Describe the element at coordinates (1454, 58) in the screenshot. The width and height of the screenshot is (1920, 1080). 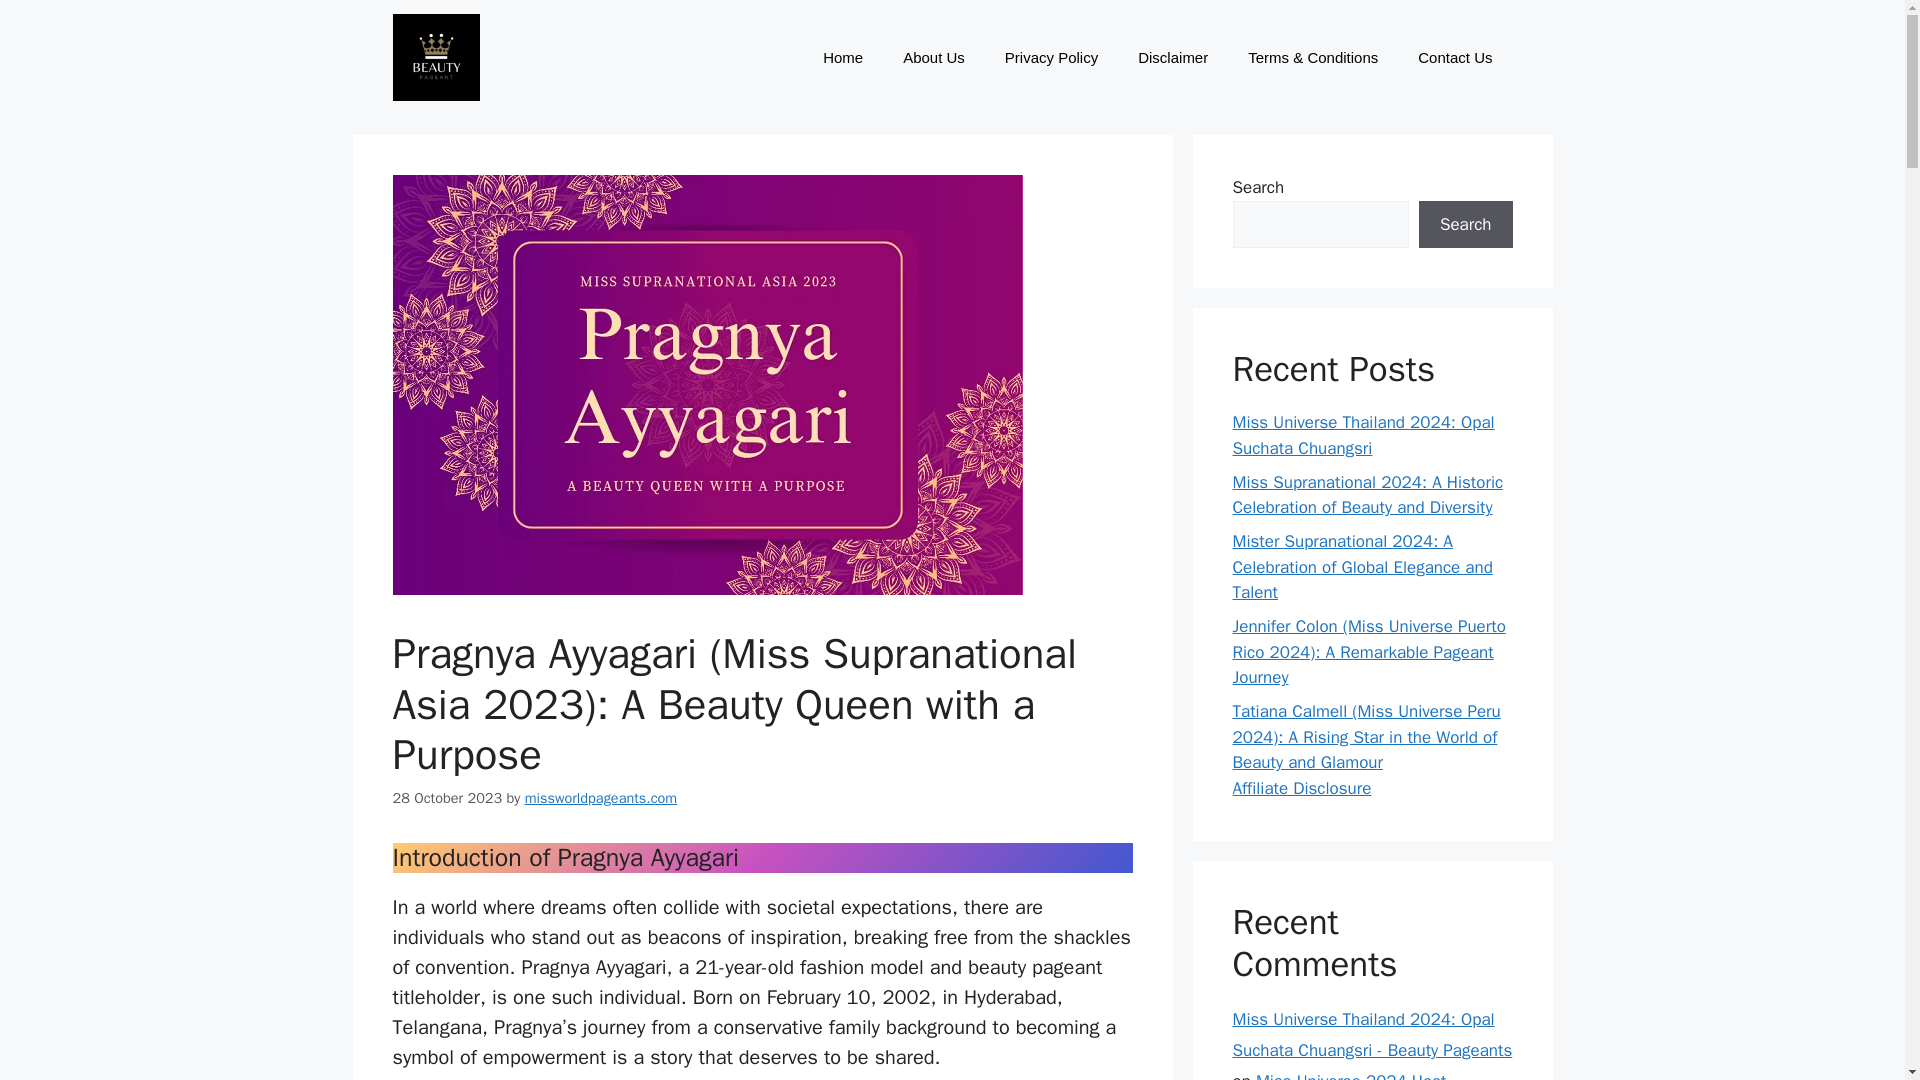
I see `Contact Us` at that location.